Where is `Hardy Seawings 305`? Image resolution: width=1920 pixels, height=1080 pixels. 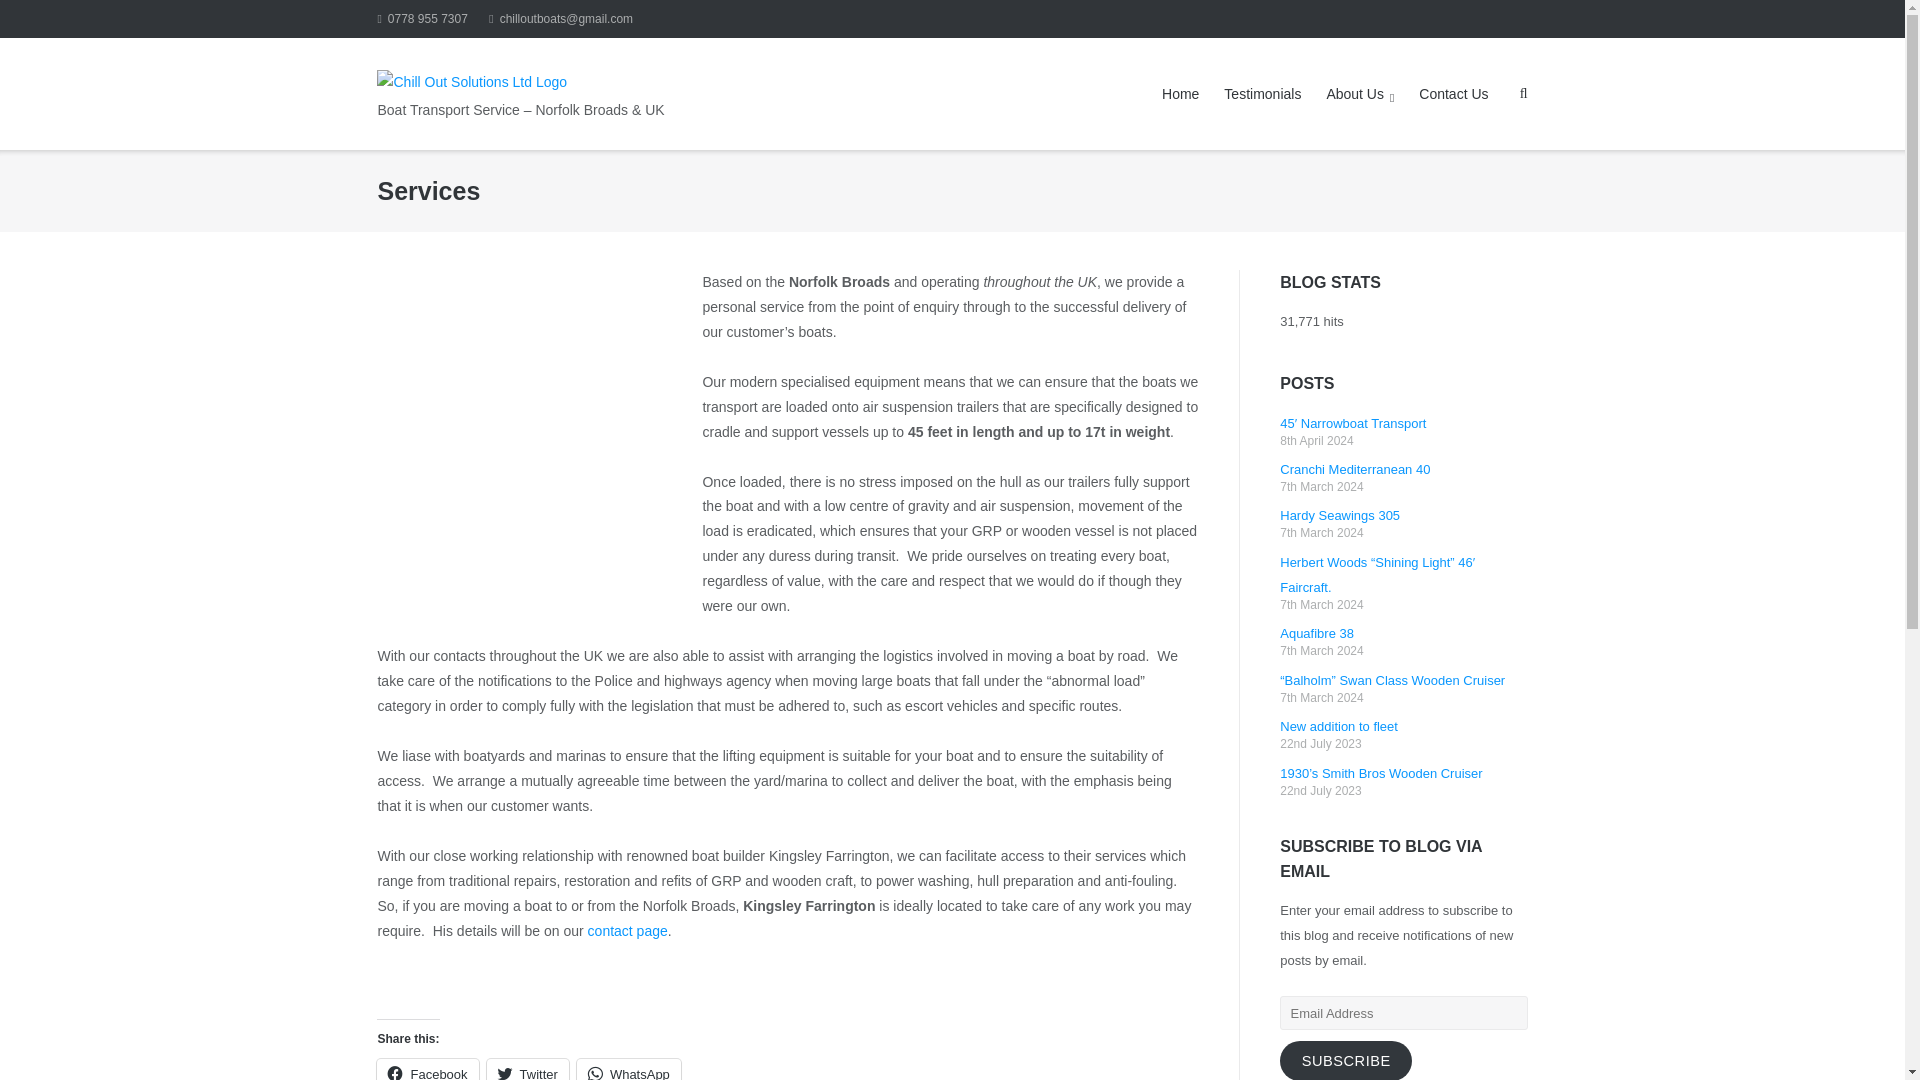
Hardy Seawings 305 is located at coordinates (1340, 514).